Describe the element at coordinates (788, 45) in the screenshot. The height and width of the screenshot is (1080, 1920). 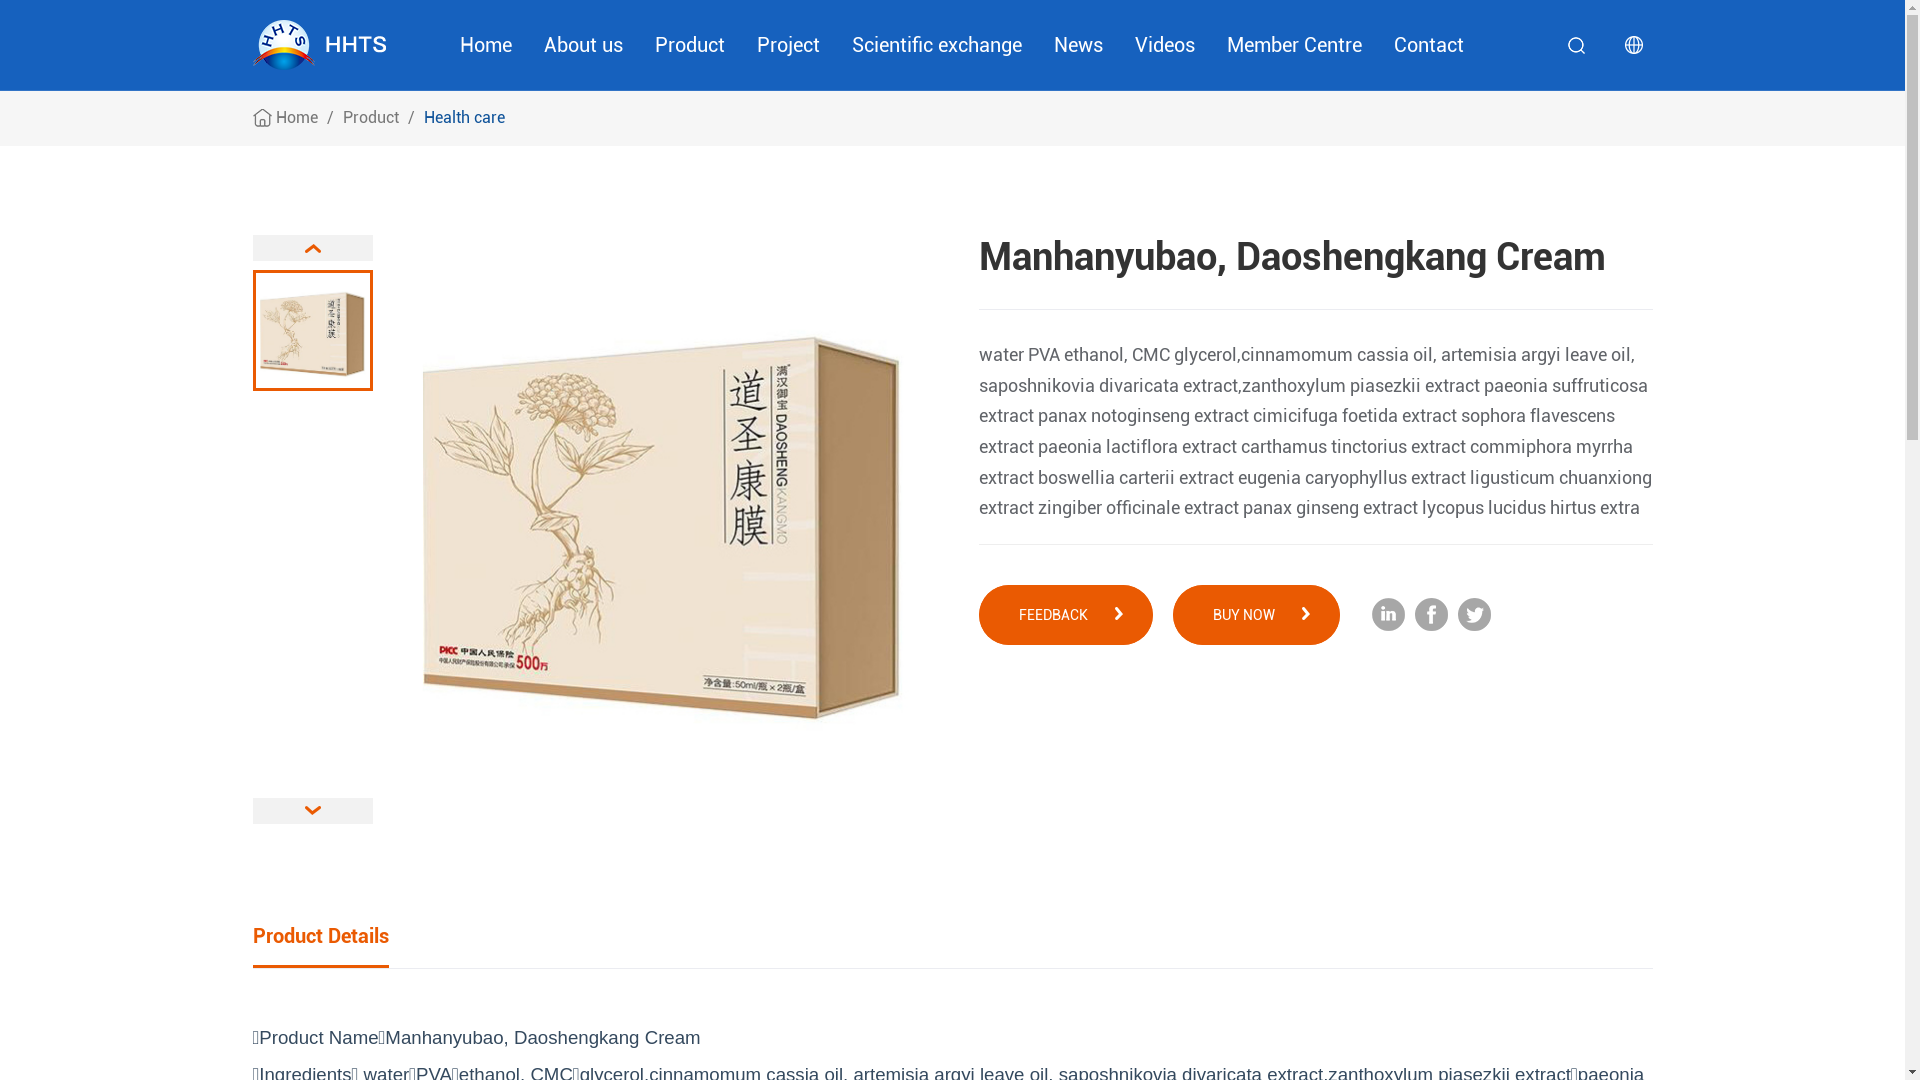
I see `Project` at that location.